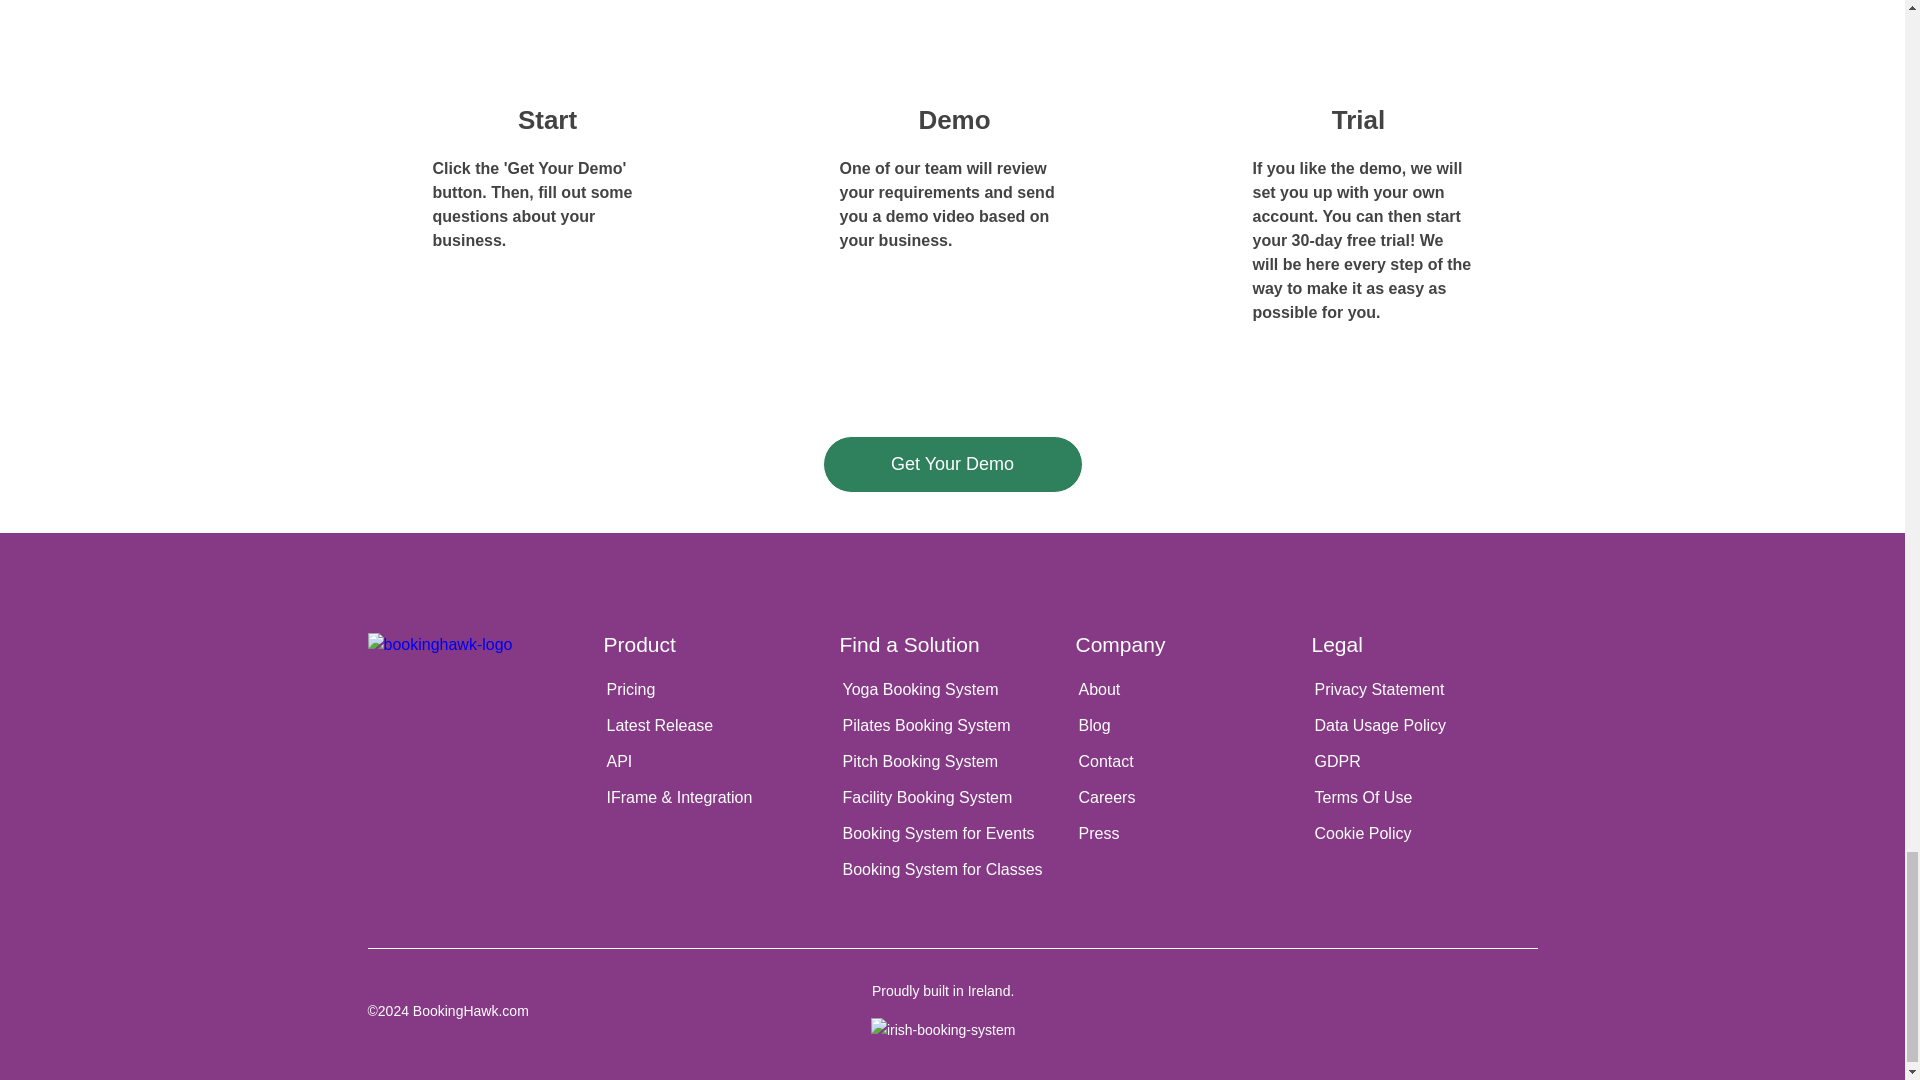 The image size is (1920, 1080). Describe the element at coordinates (716, 762) in the screenshot. I see `API` at that location.